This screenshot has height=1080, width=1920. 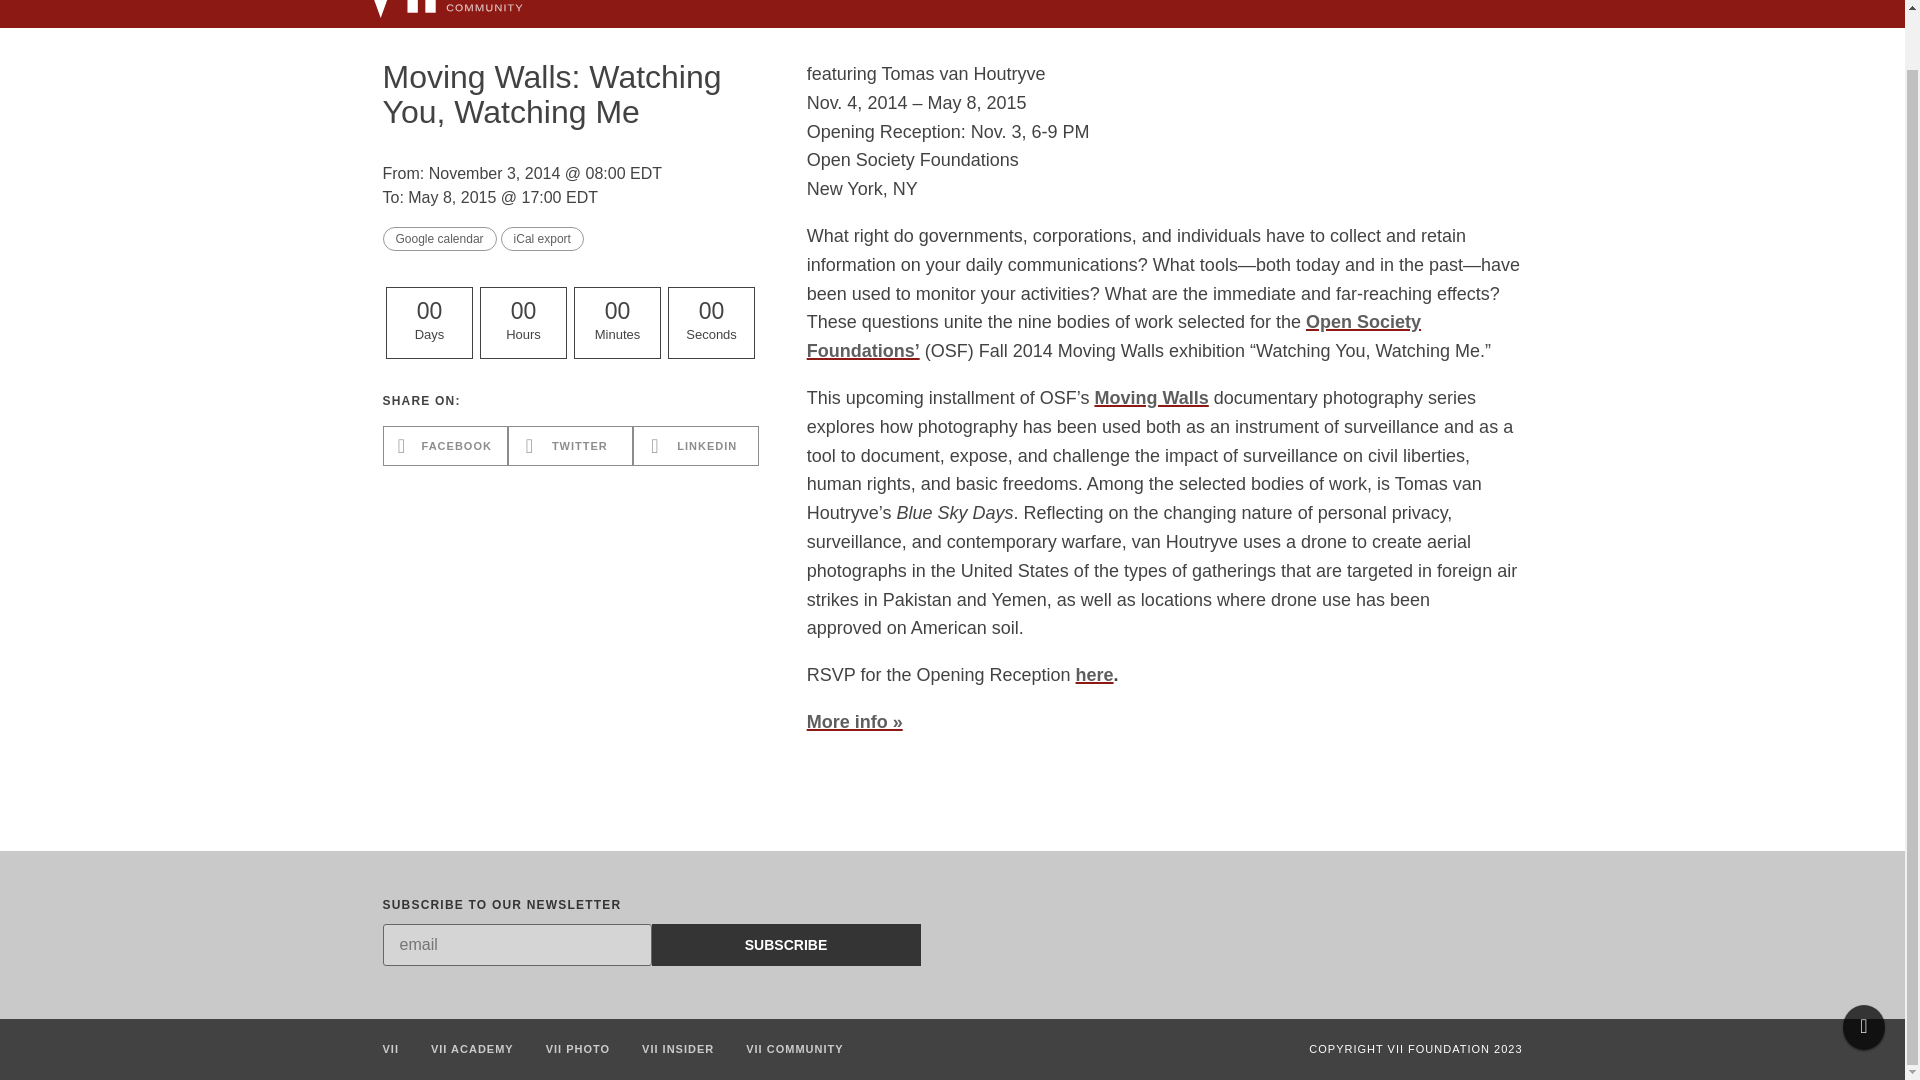 What do you see at coordinates (472, 1049) in the screenshot?
I see `VII ACADEMY` at bounding box center [472, 1049].